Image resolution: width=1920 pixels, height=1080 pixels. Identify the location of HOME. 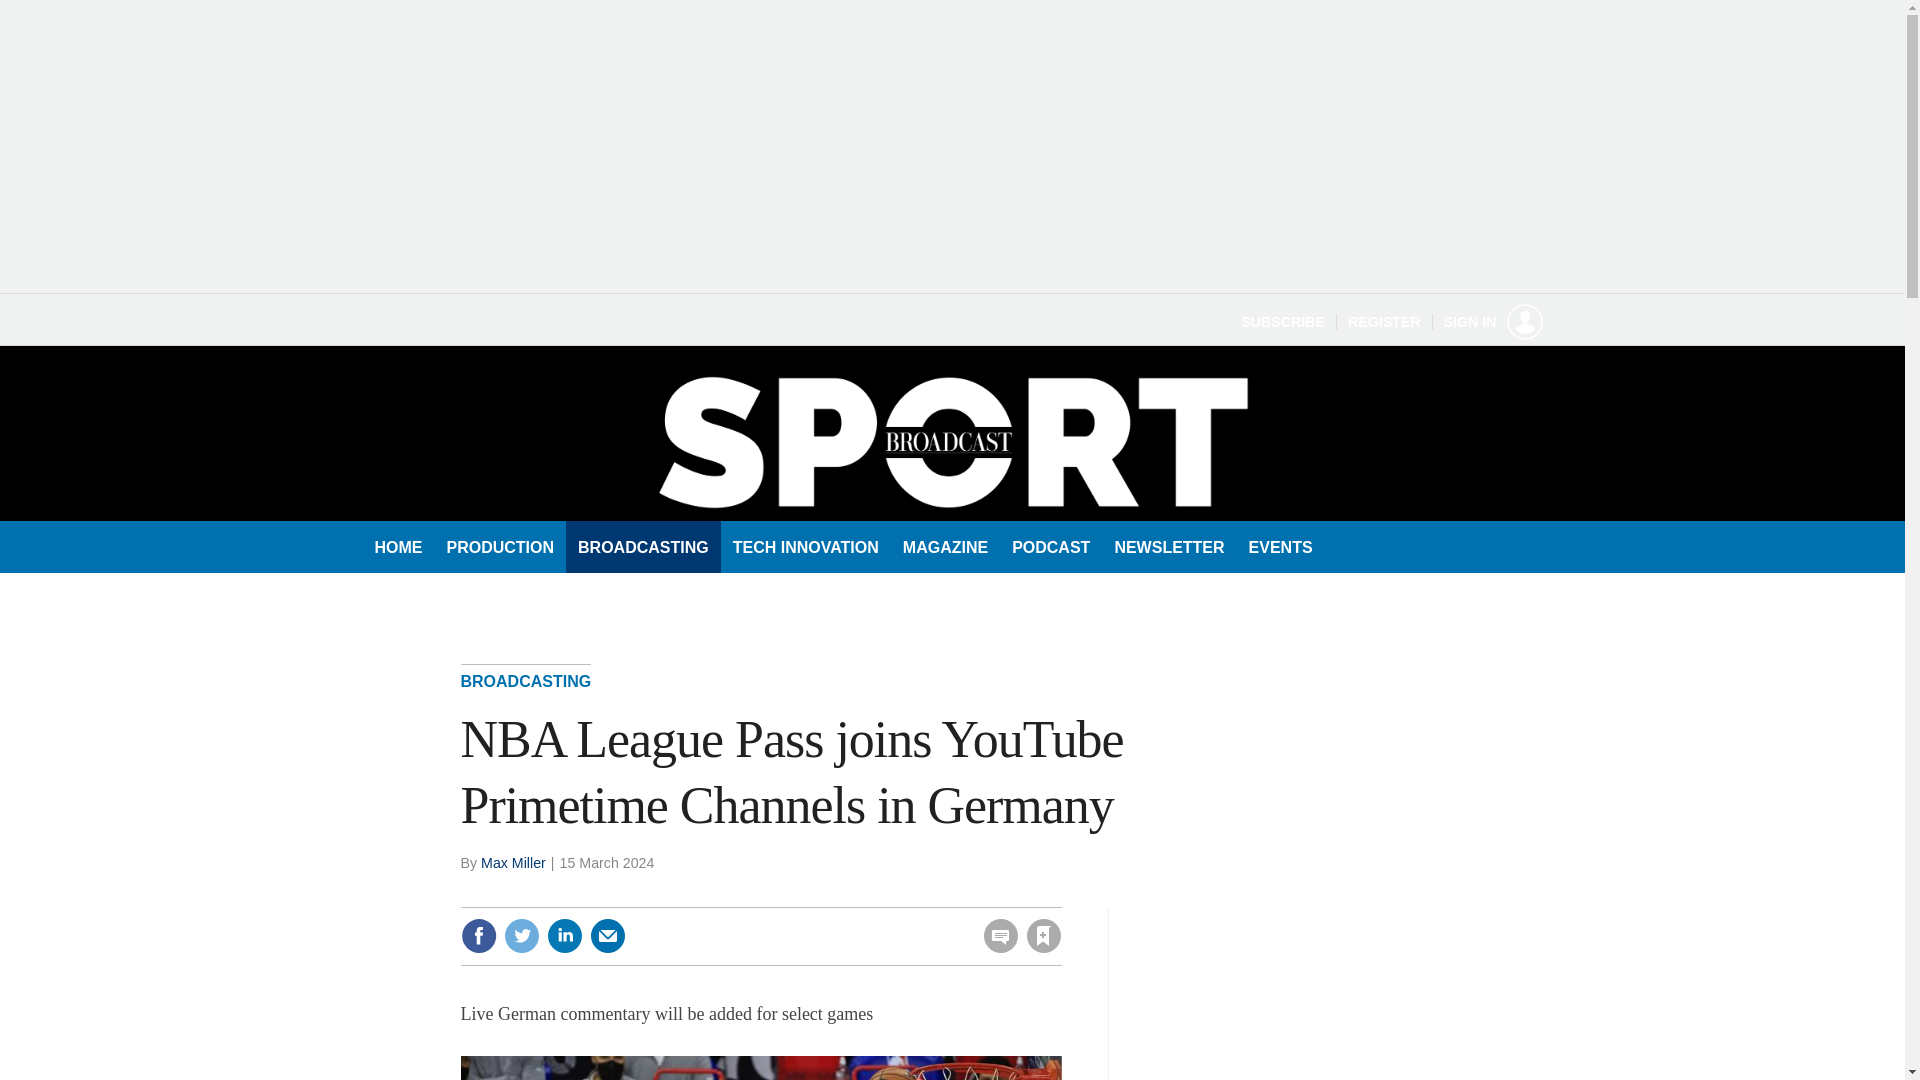
(398, 546).